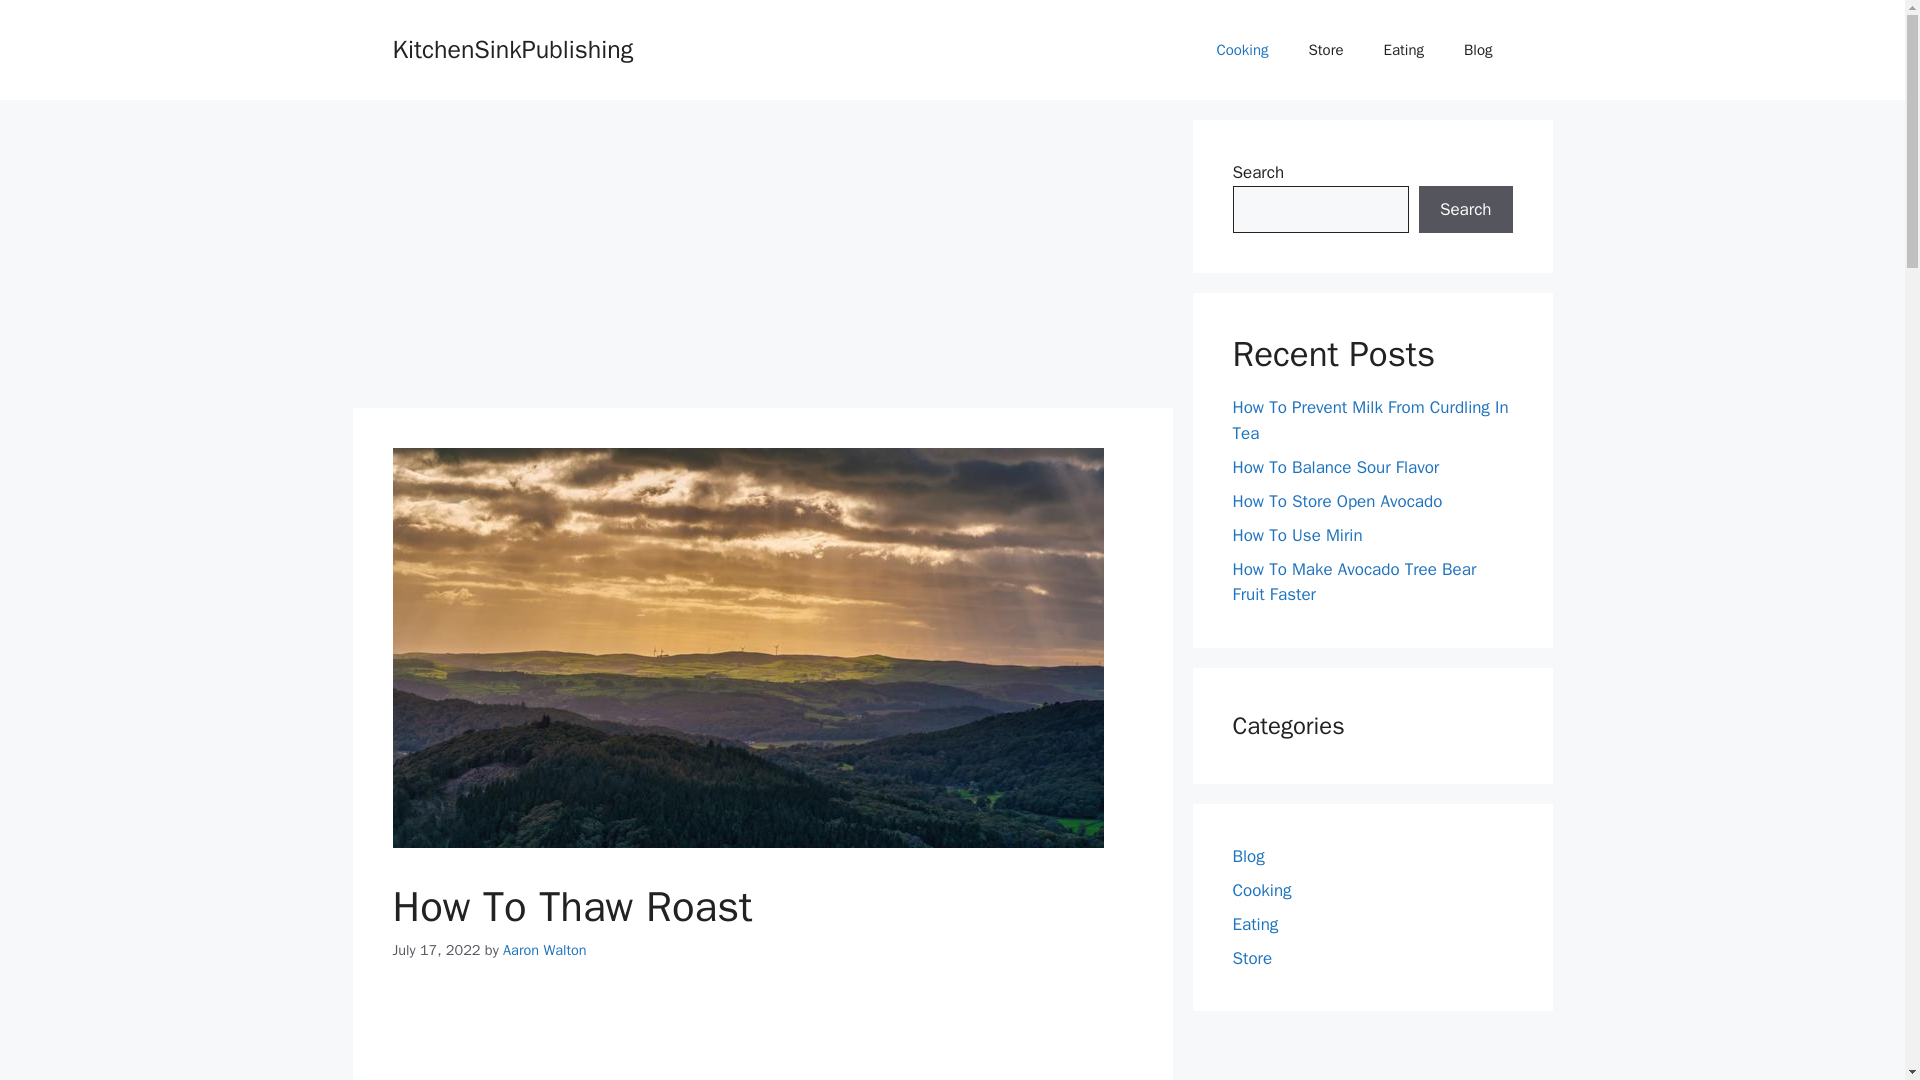 Image resolution: width=1920 pixels, height=1080 pixels. What do you see at coordinates (1478, 50) in the screenshot?
I see `Blog` at bounding box center [1478, 50].